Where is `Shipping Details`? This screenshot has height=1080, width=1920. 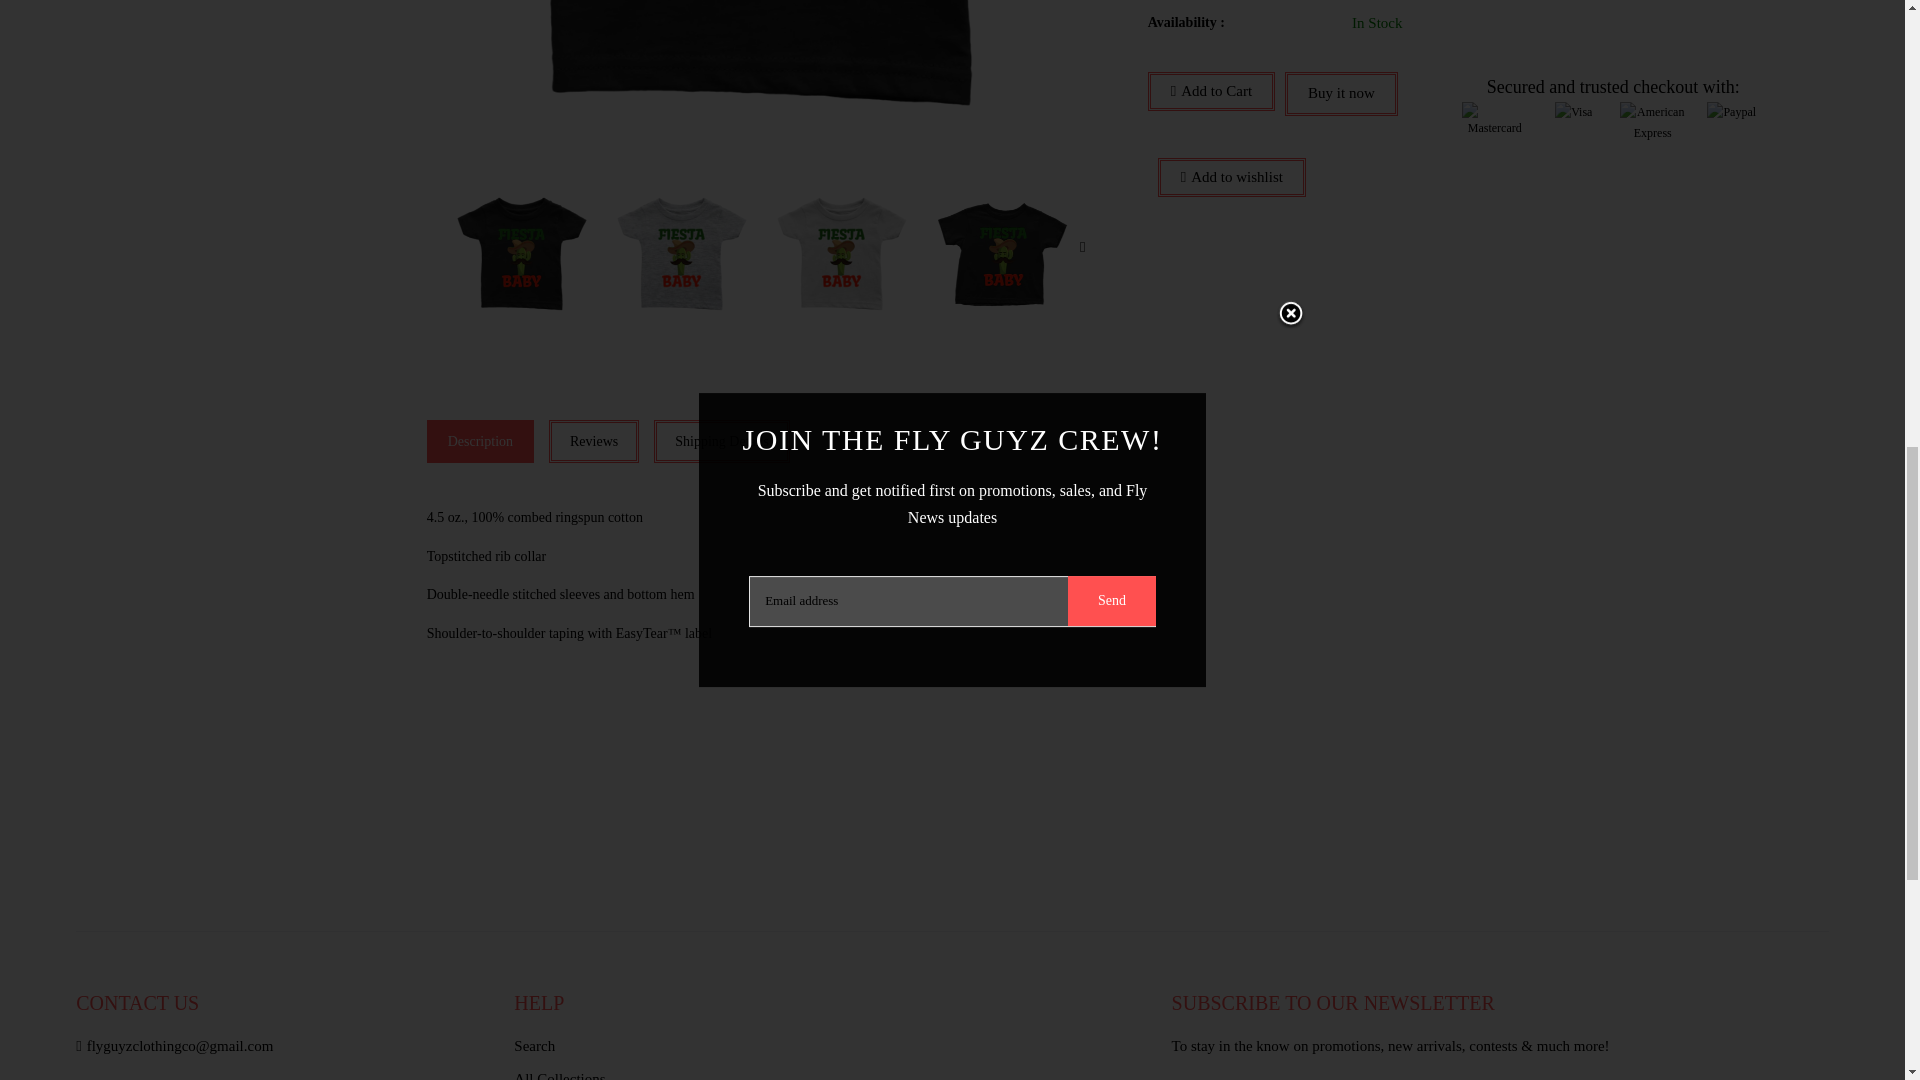
Shipping Details is located at coordinates (722, 442).